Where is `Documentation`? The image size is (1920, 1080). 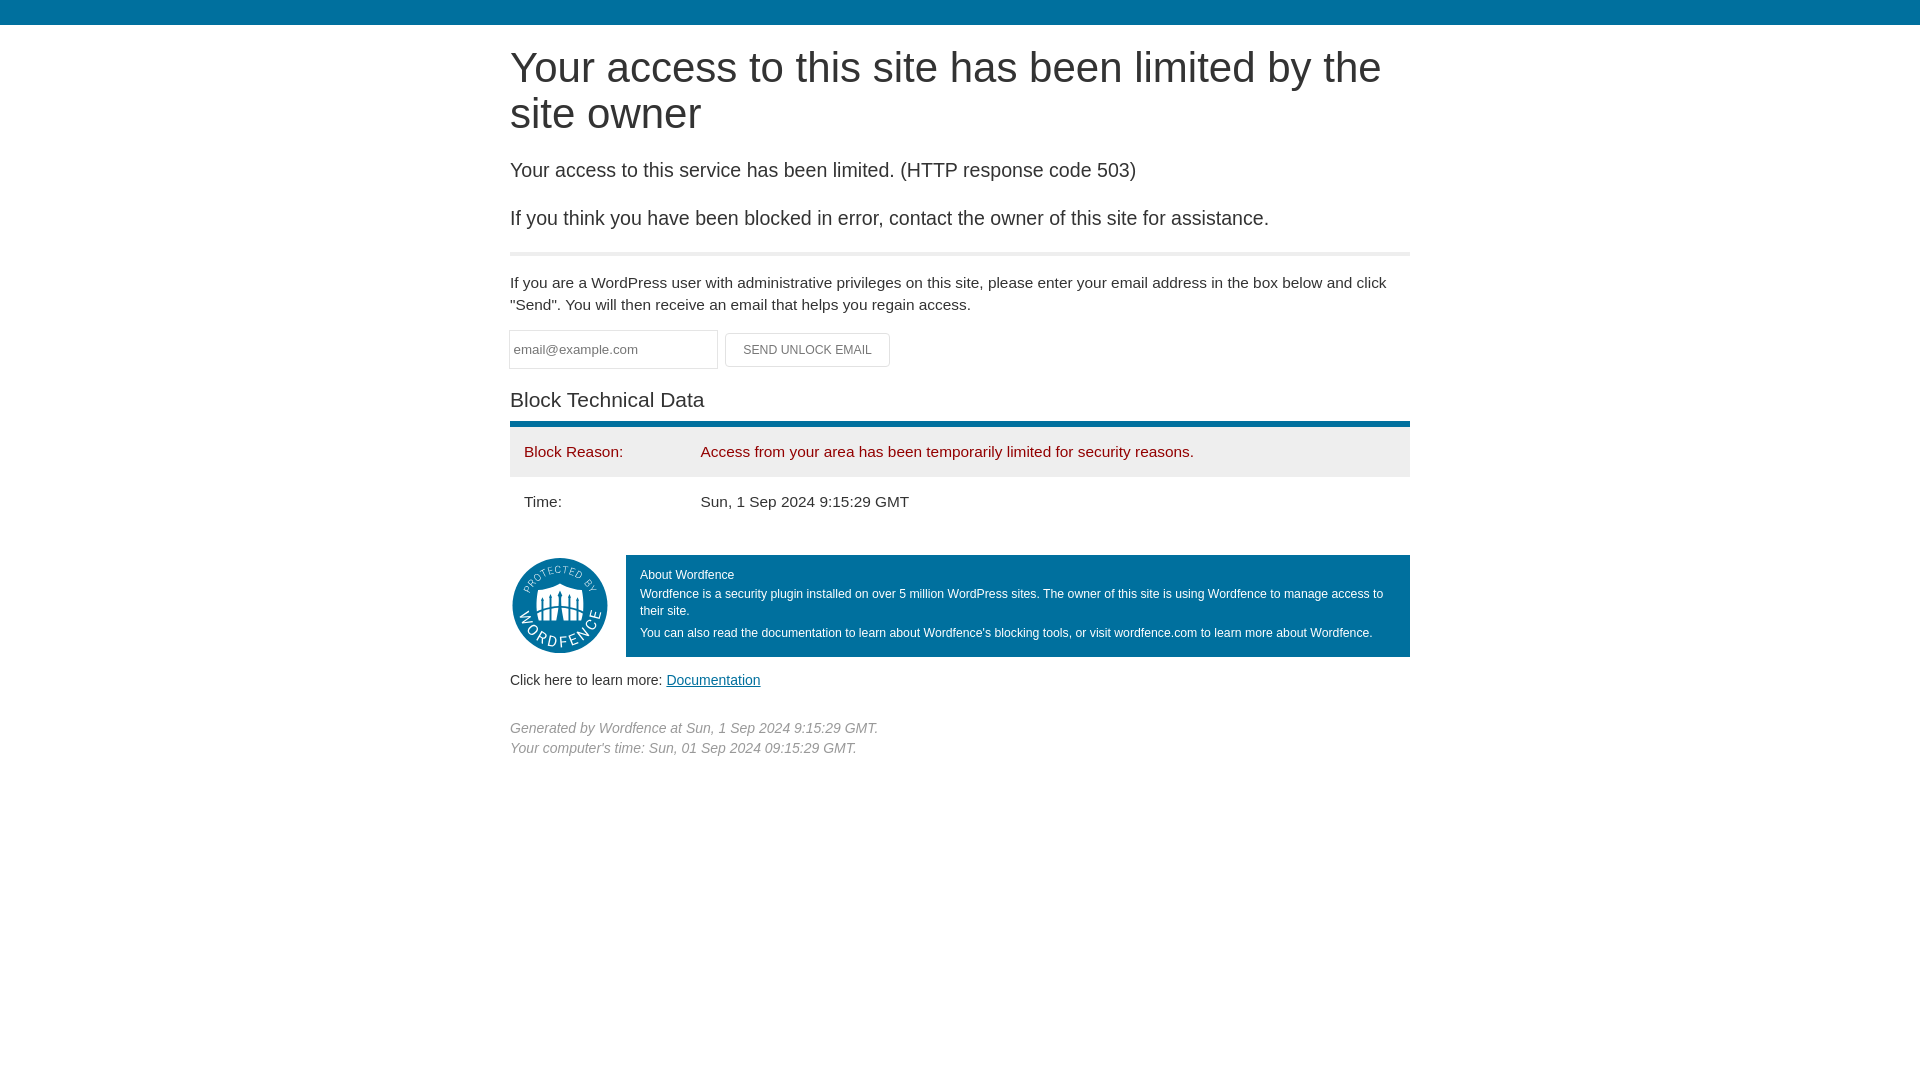
Documentation is located at coordinates (713, 679).